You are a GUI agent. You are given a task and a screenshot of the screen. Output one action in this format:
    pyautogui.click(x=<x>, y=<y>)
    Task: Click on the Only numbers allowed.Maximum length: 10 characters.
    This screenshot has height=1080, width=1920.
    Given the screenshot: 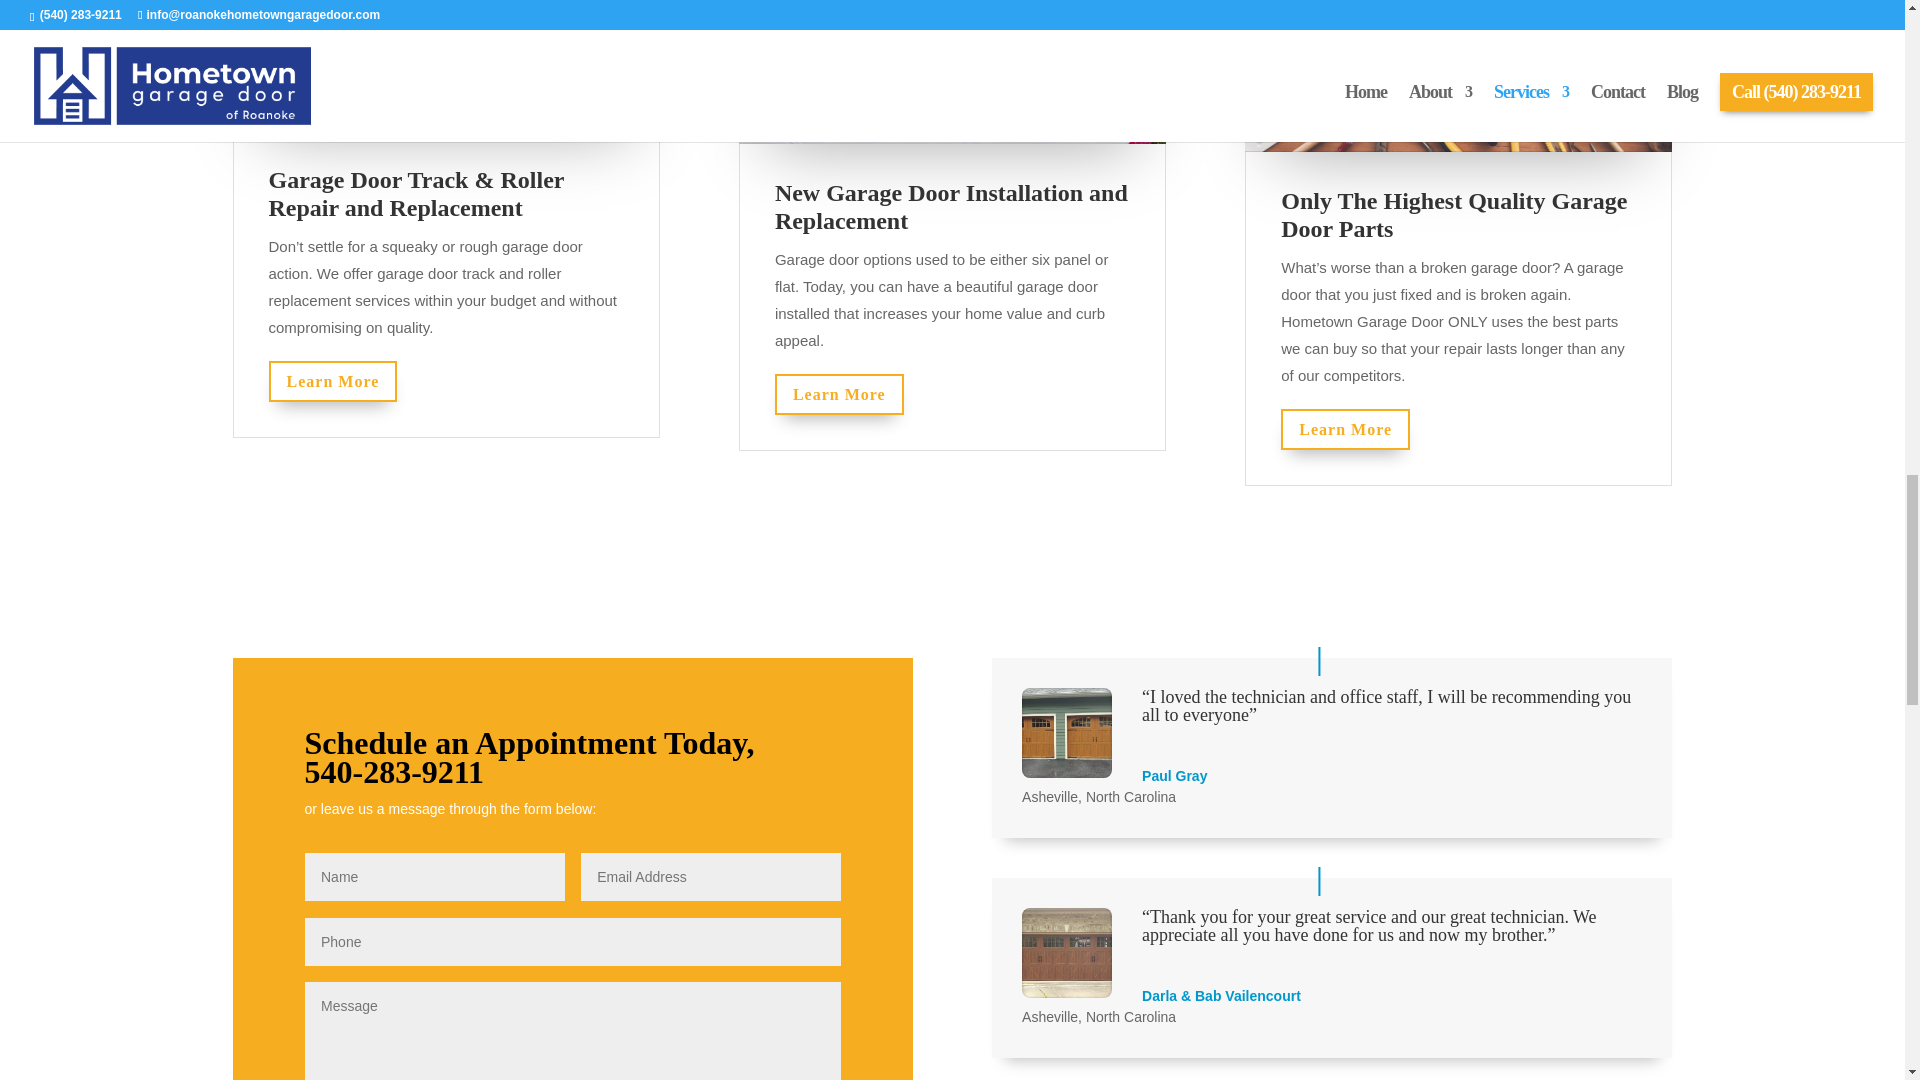 What is the action you would take?
    pyautogui.click(x=528, y=756)
    